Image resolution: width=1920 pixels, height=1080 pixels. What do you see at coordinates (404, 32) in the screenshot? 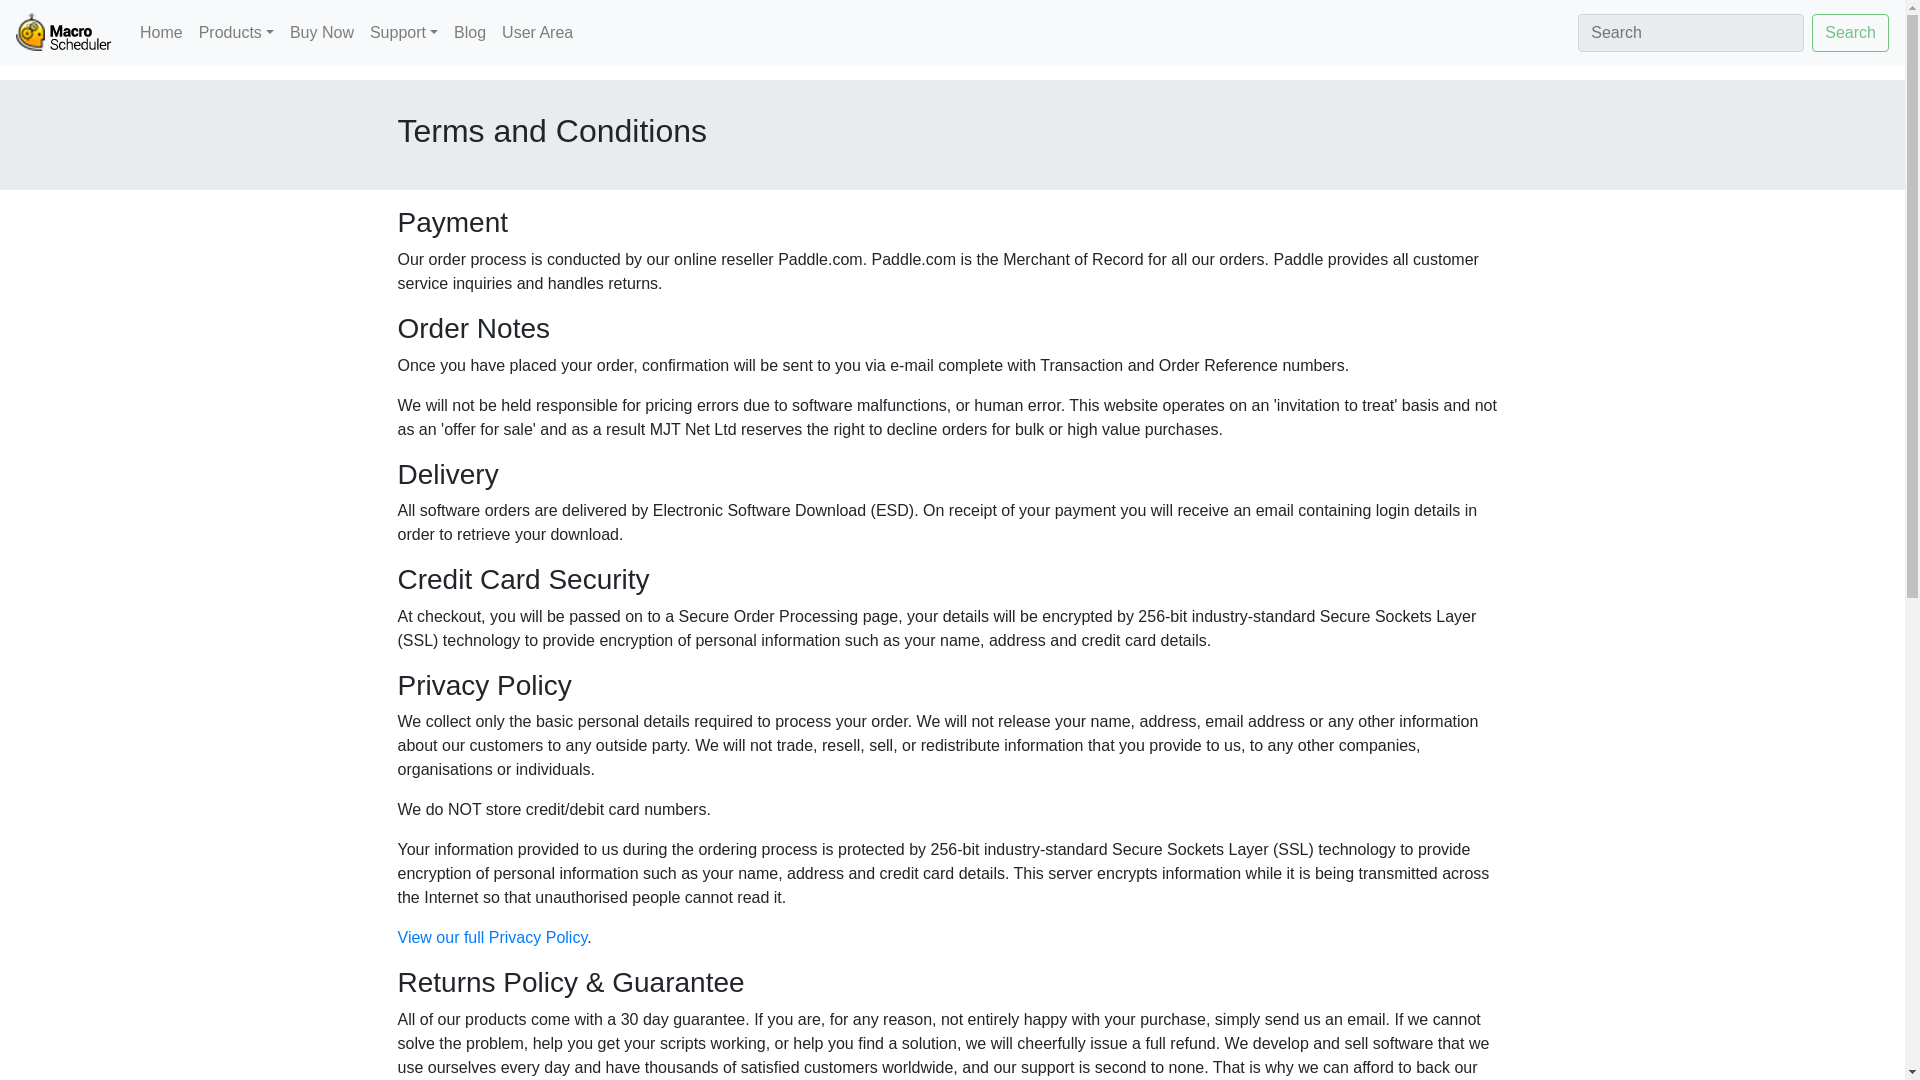
I see `Support` at bounding box center [404, 32].